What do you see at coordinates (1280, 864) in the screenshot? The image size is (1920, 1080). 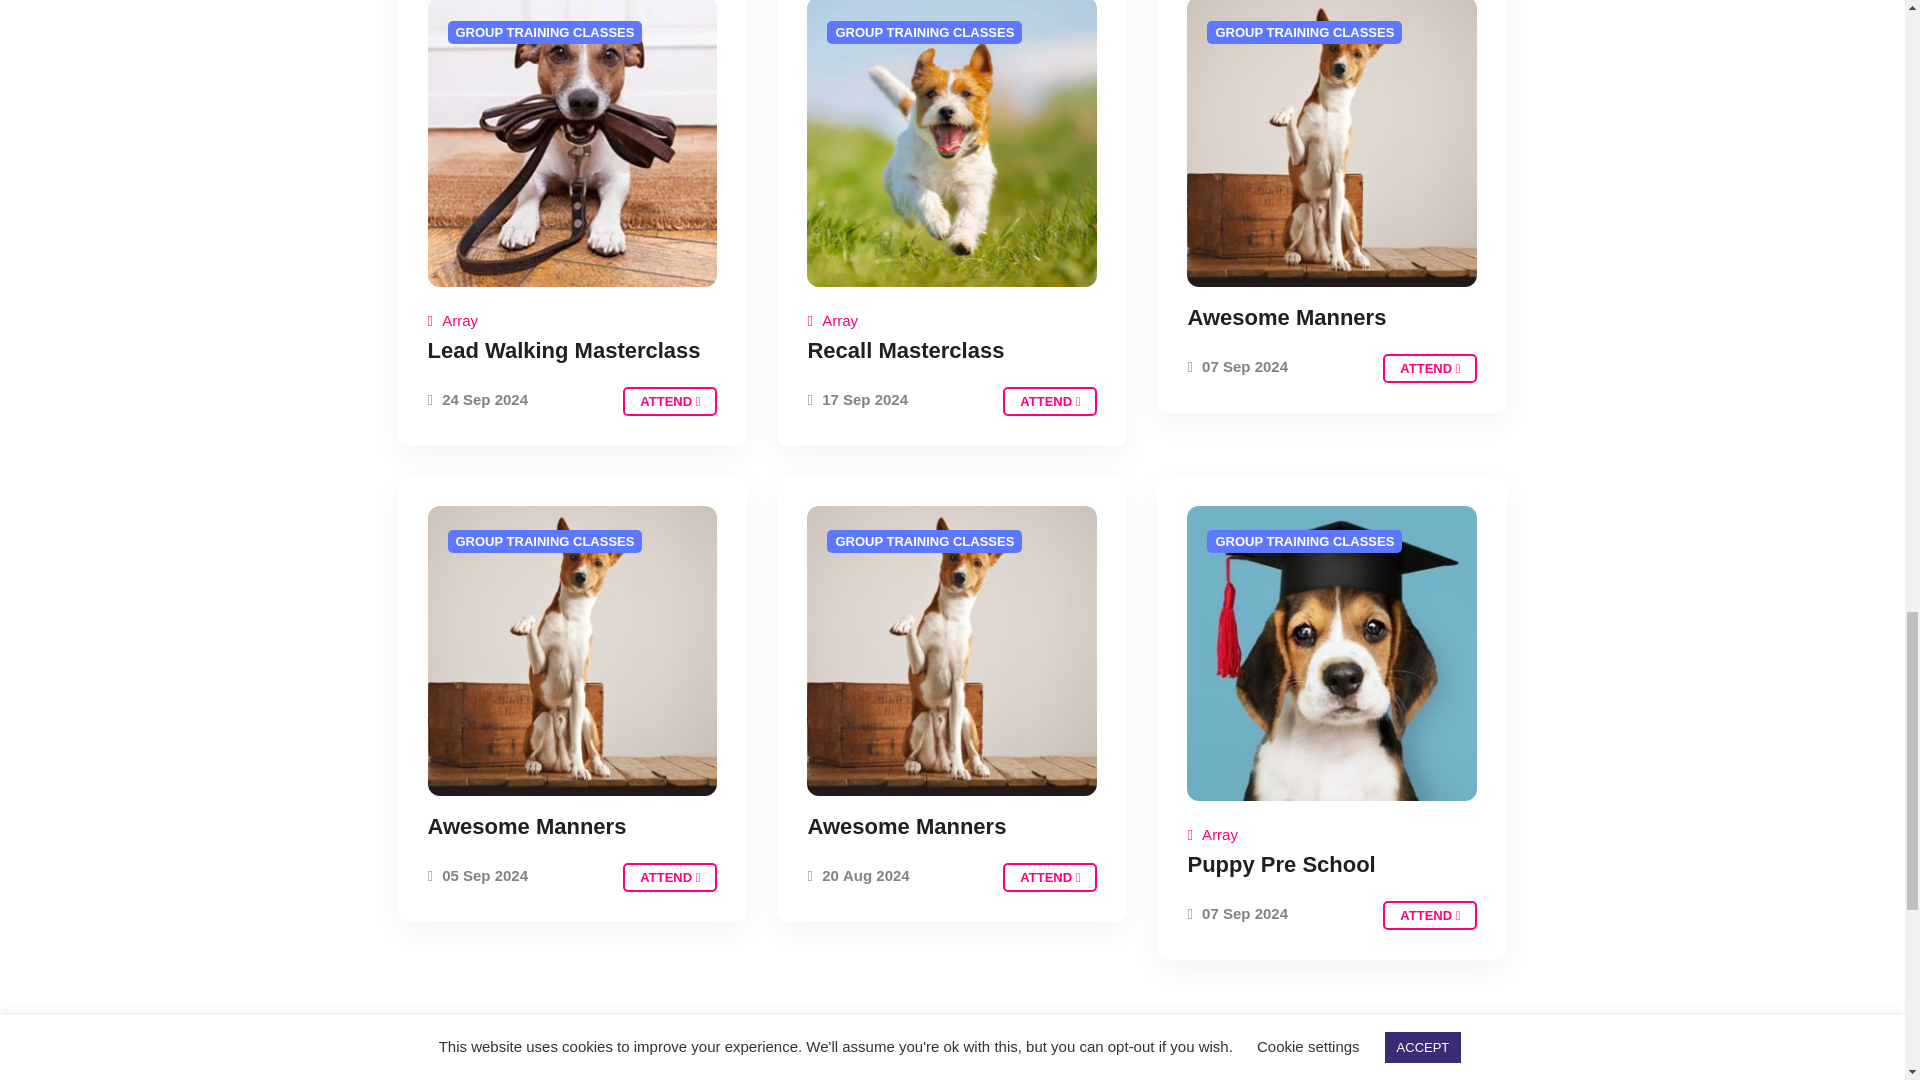 I see `Puppy Pre School` at bounding box center [1280, 864].